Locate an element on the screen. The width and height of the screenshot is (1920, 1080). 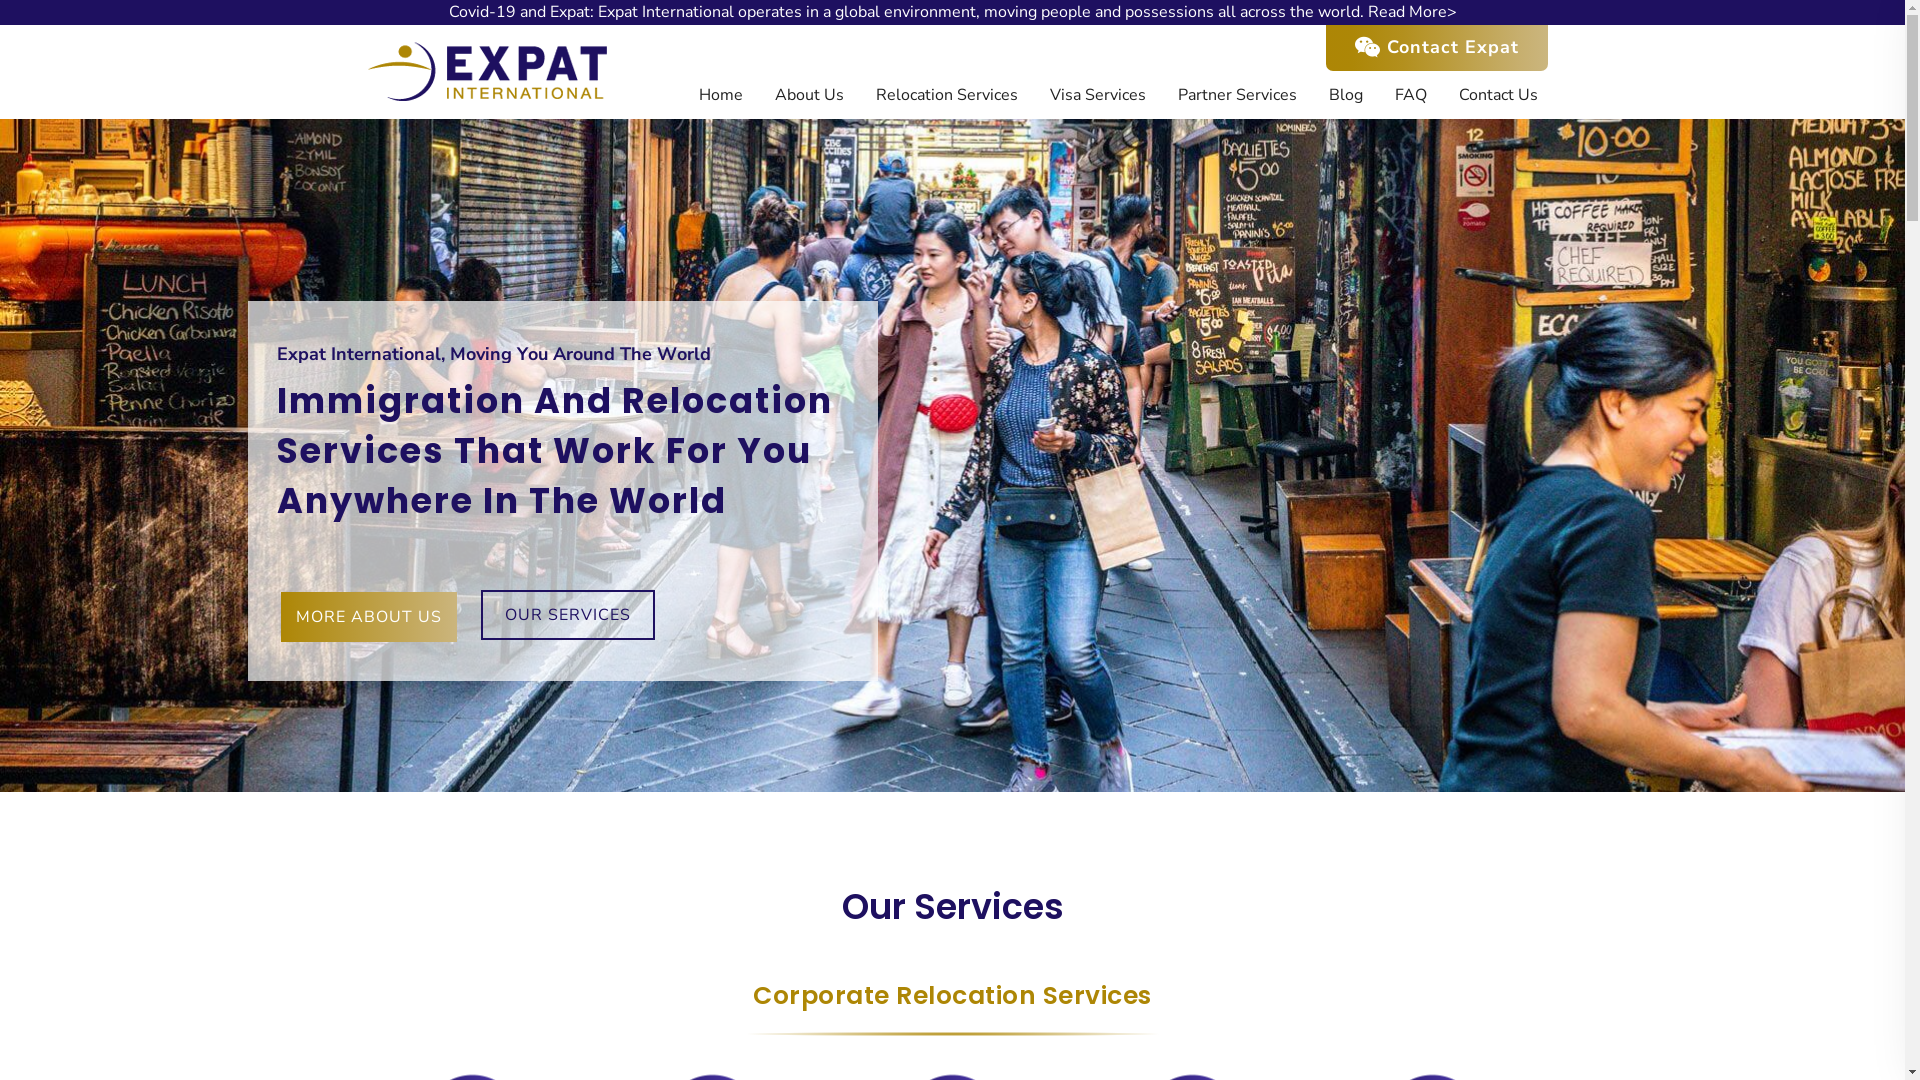
FAQ is located at coordinates (1410, 95).